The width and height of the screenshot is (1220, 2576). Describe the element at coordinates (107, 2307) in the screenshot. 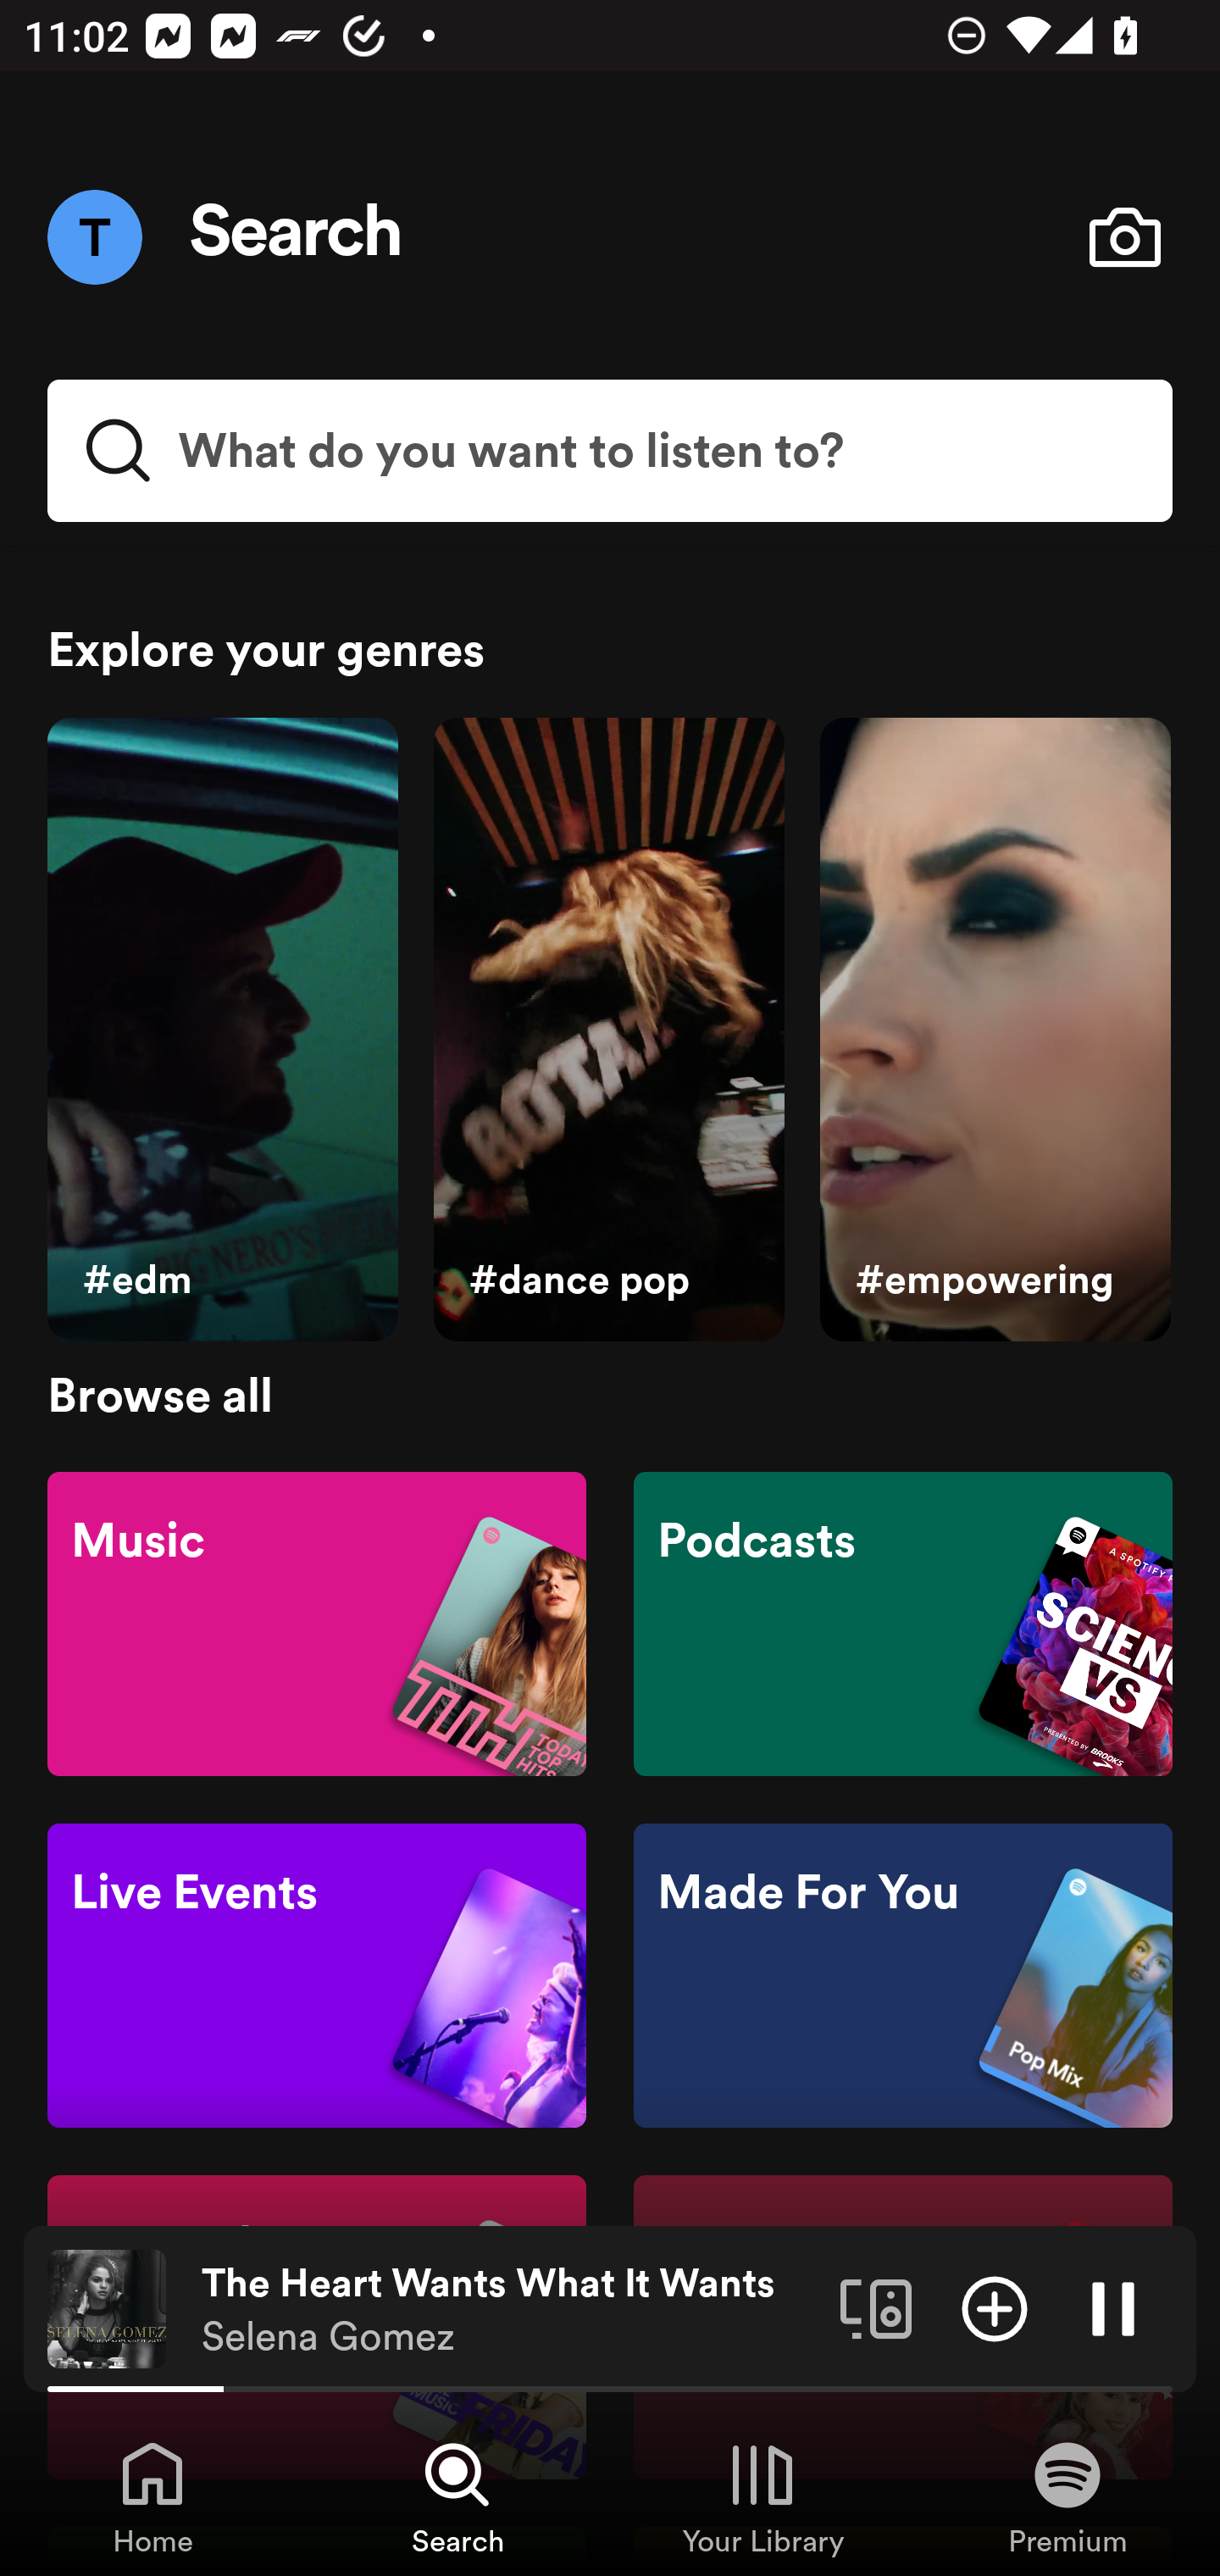

I see `The cover art of the currently playing track` at that location.